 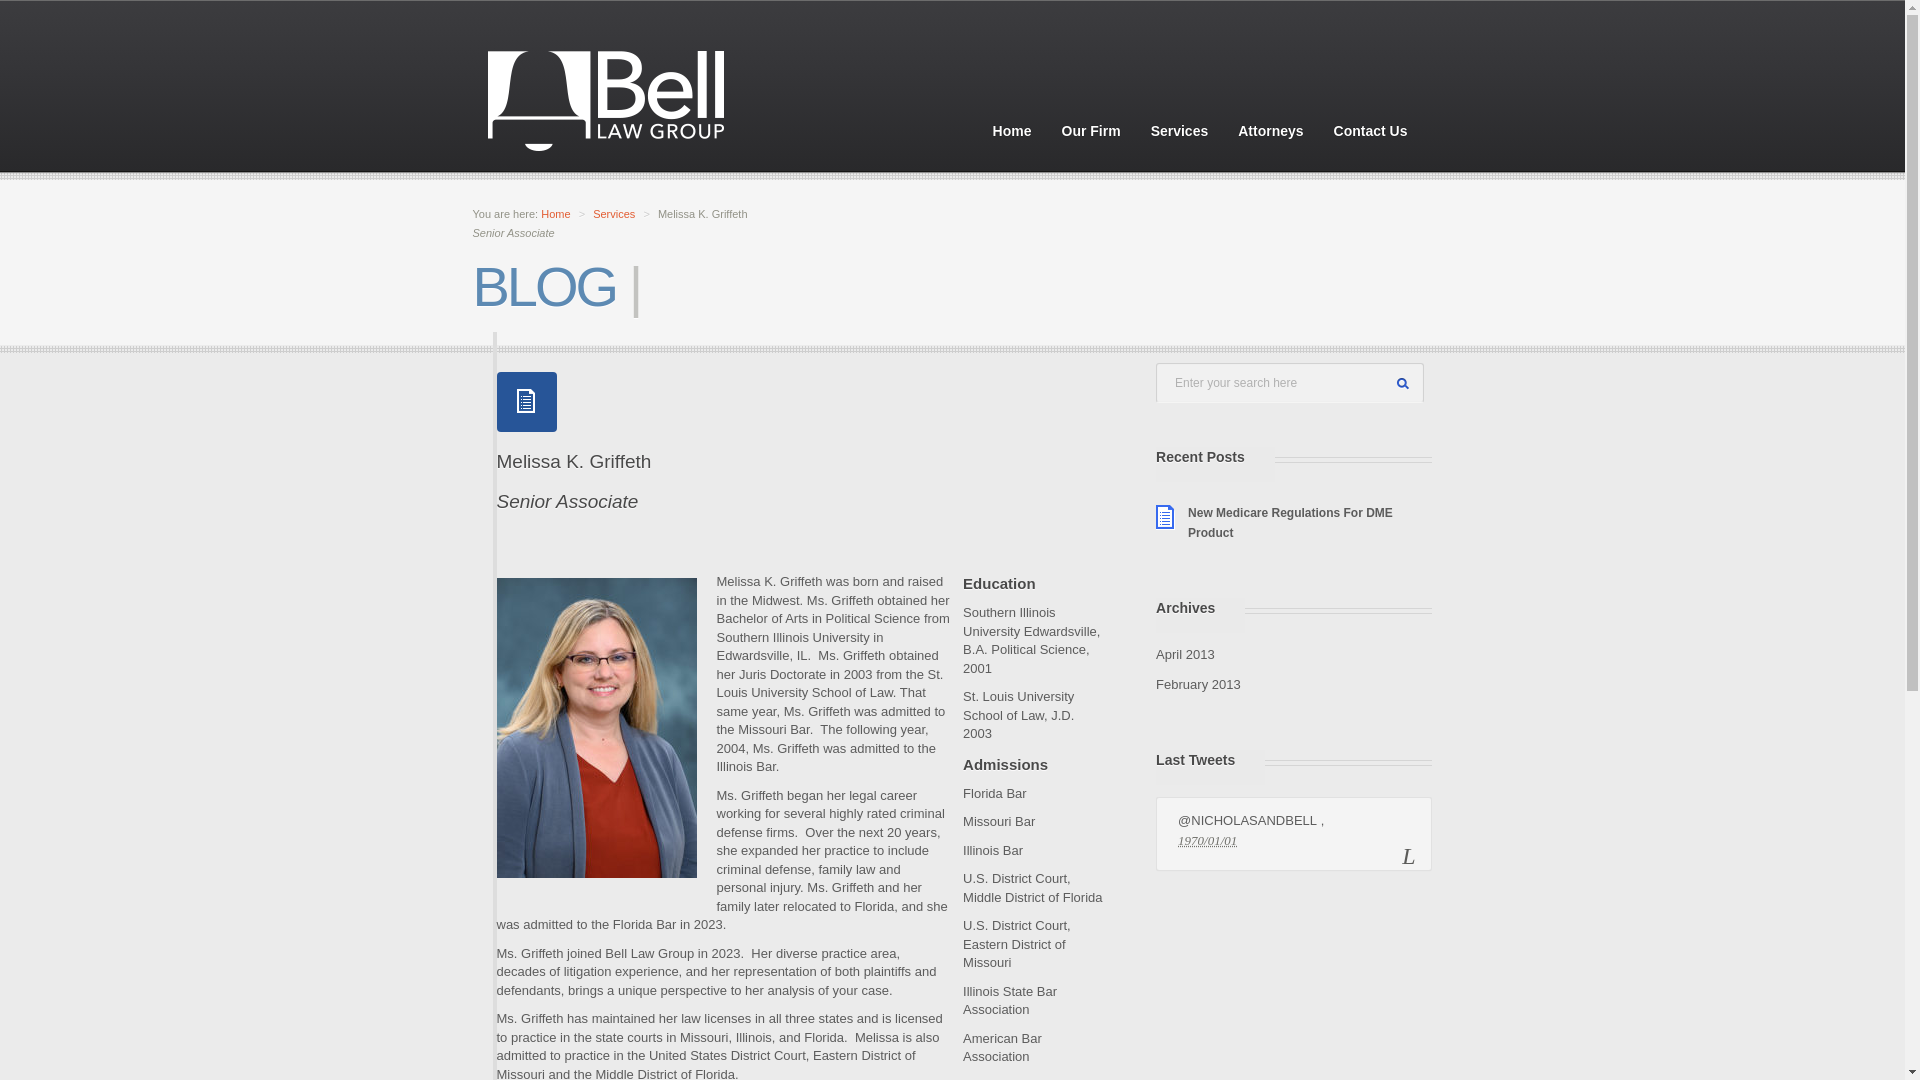 I want to click on Attorneys, so click(x=1270, y=131).